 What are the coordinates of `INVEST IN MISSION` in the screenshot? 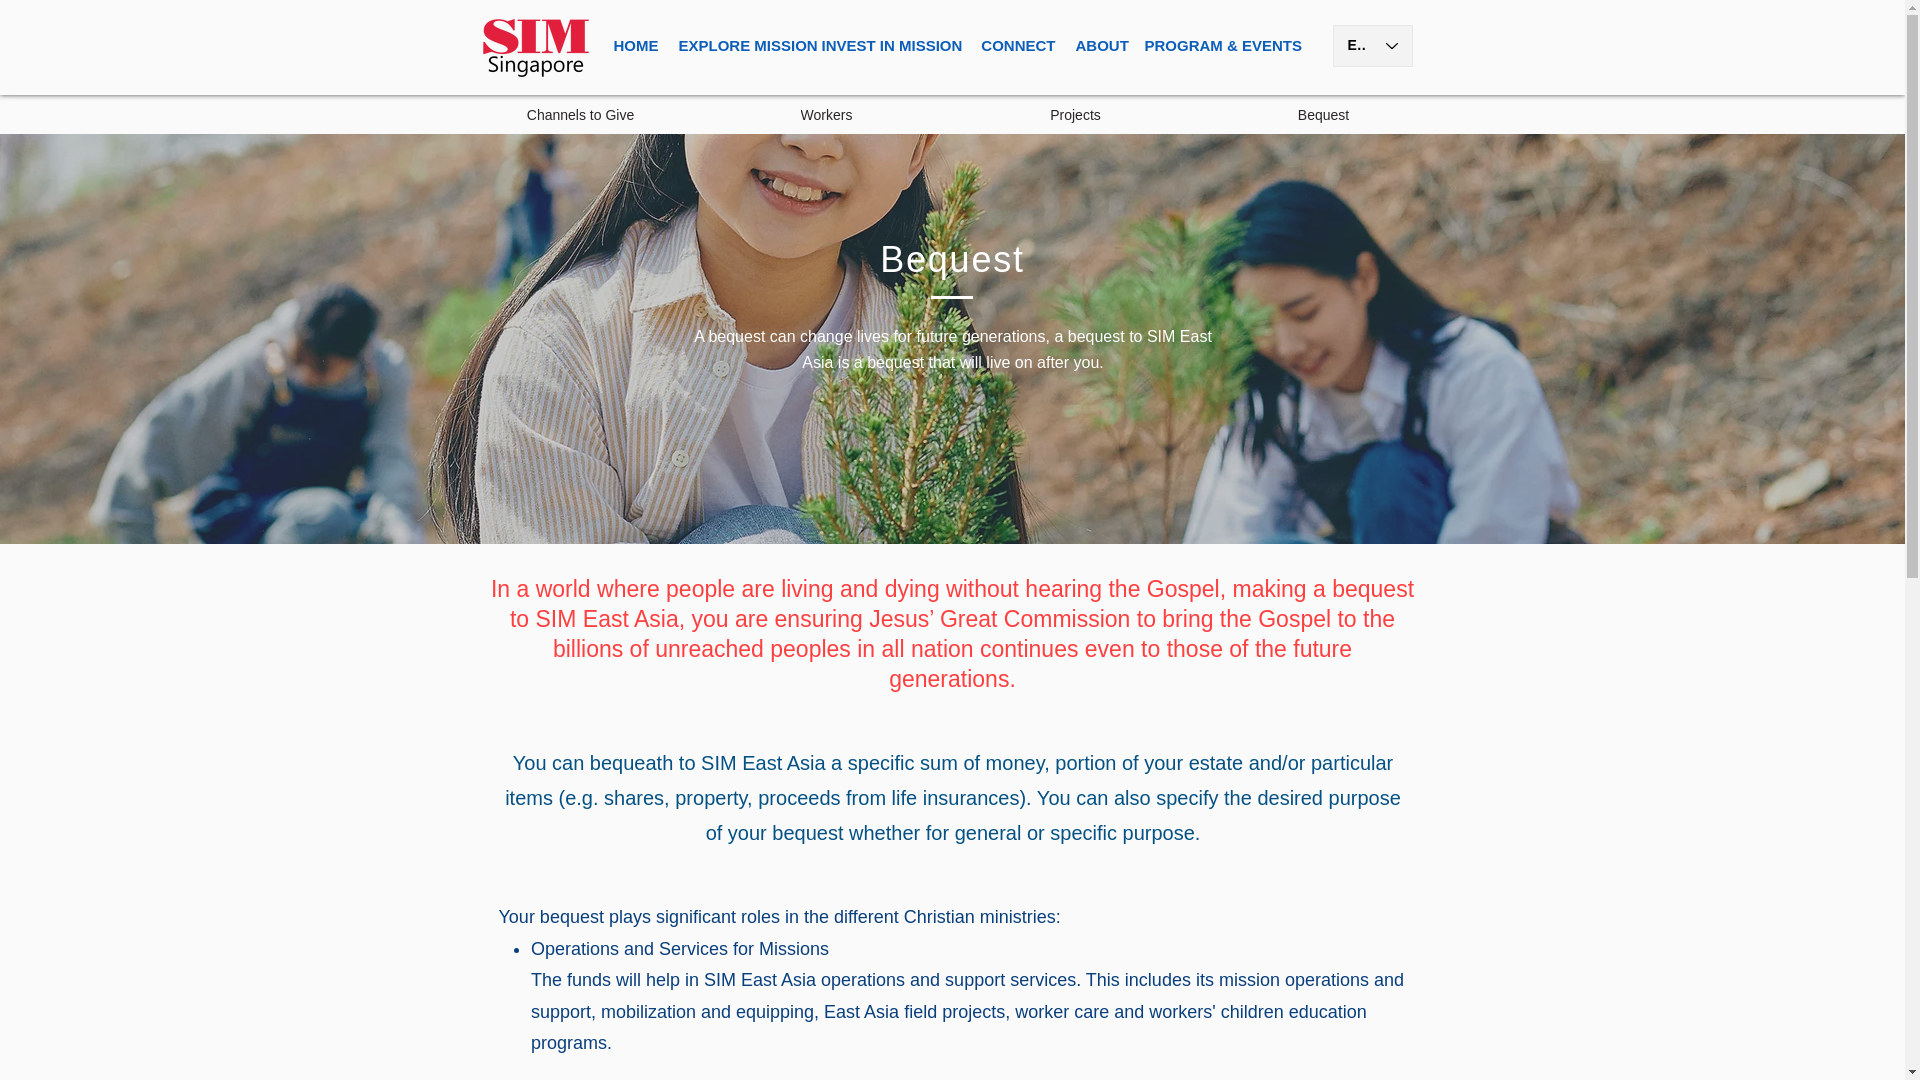 It's located at (890, 46).